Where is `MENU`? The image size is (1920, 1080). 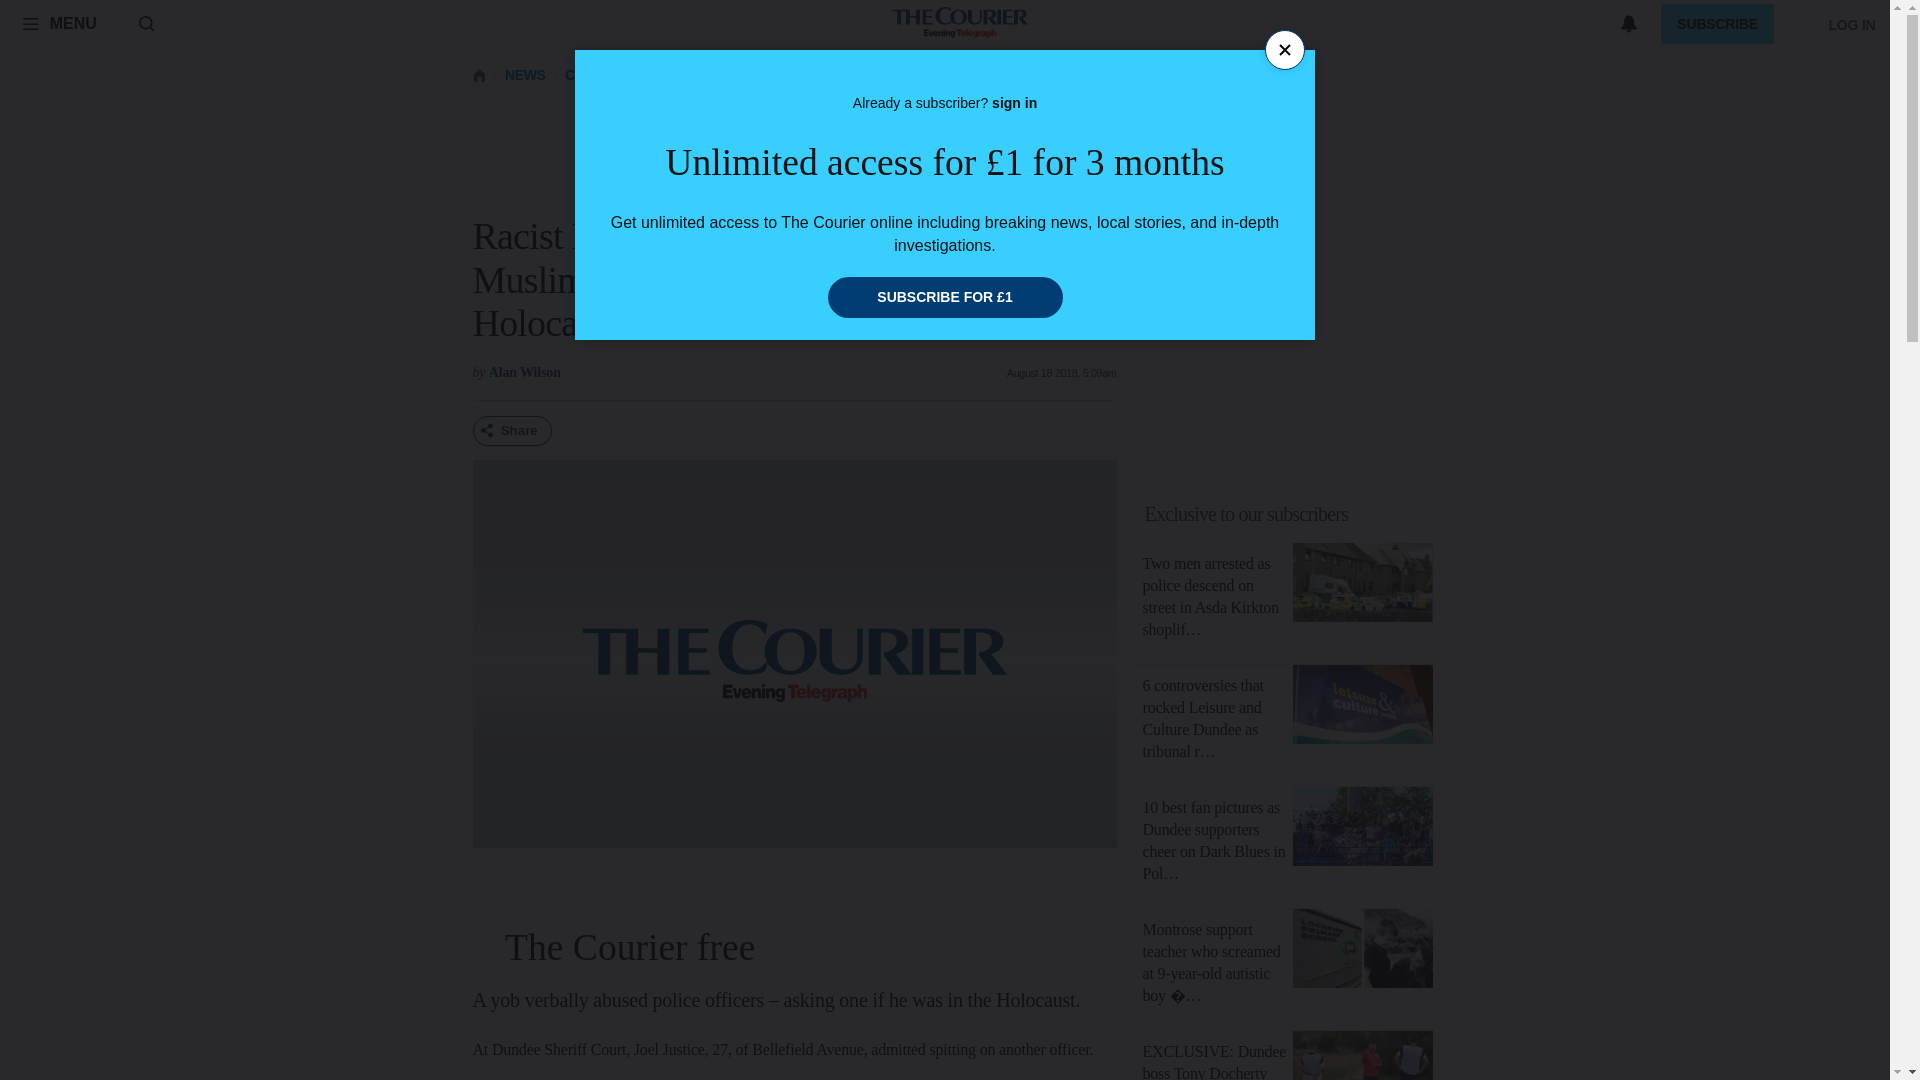 MENU is located at coordinates (59, 23).